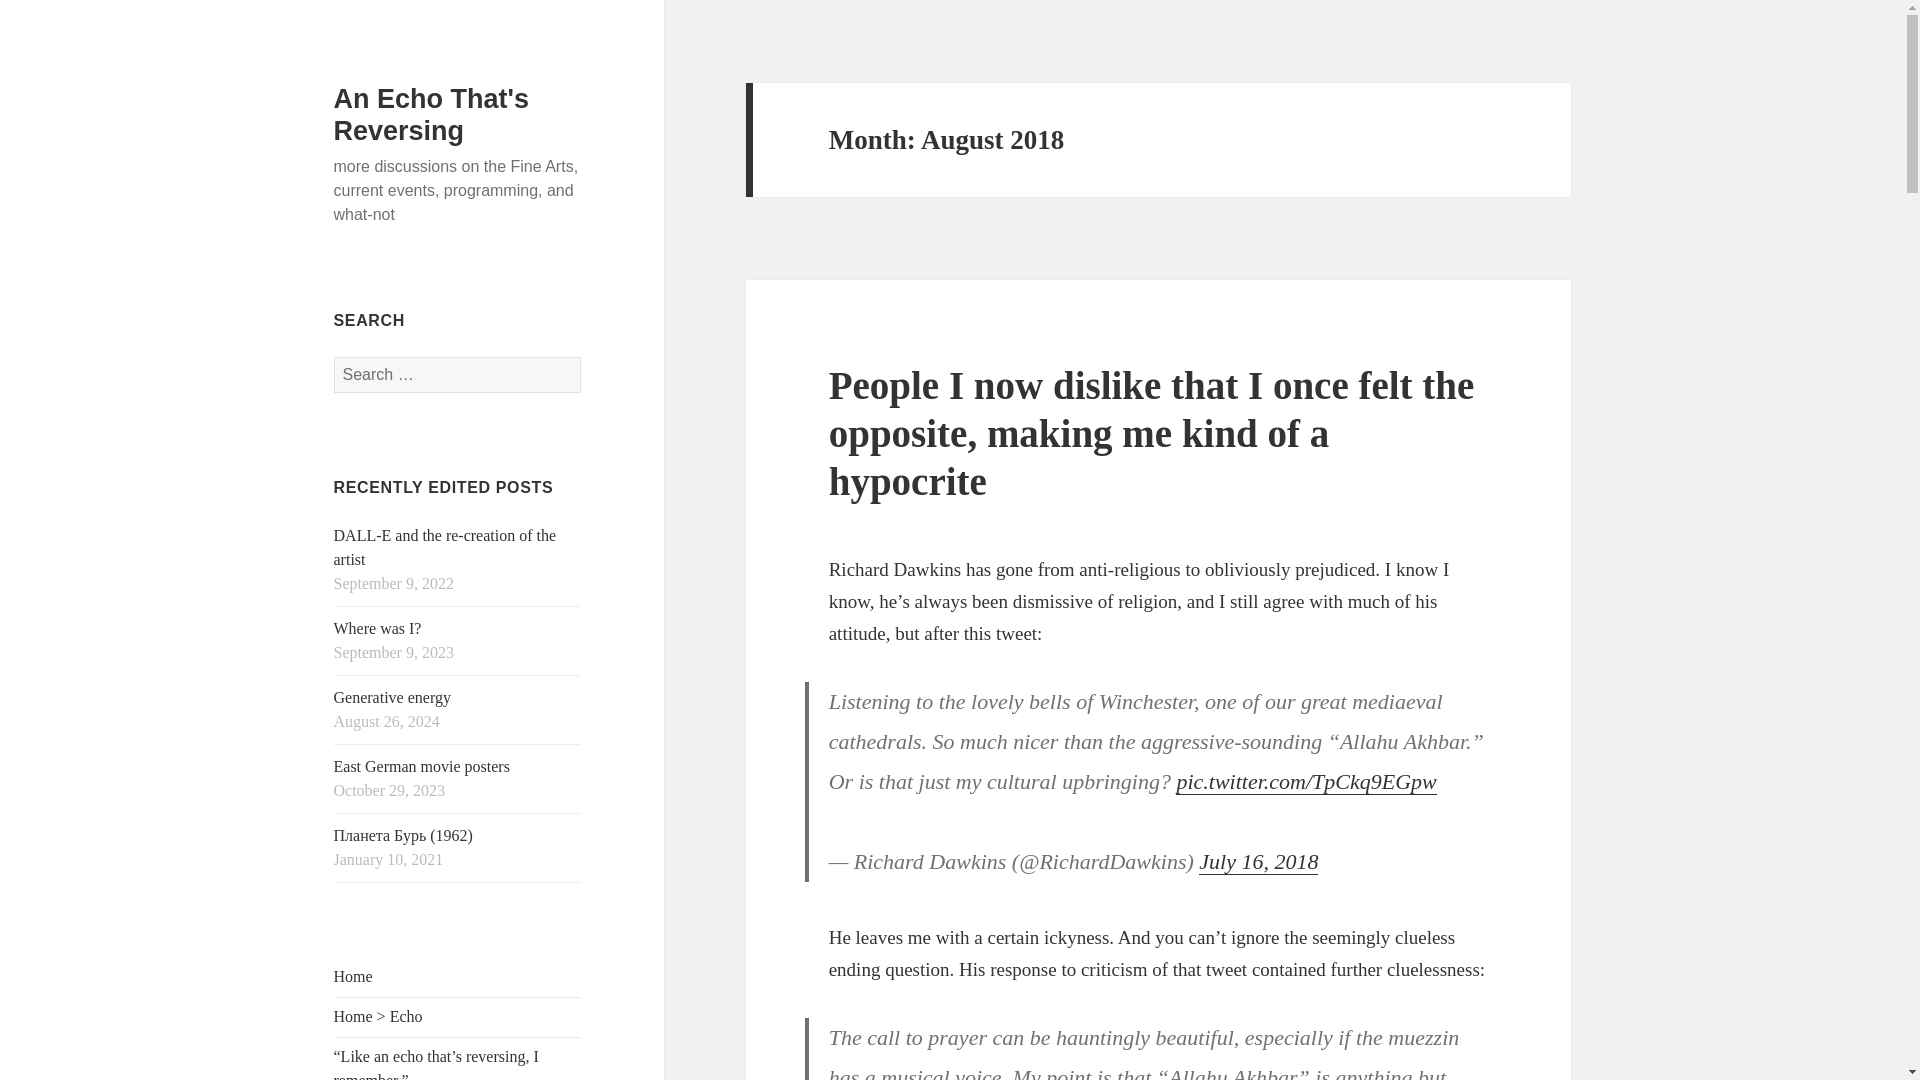 The image size is (1920, 1080). Describe the element at coordinates (432, 114) in the screenshot. I see `An Echo That's Reversing` at that location.